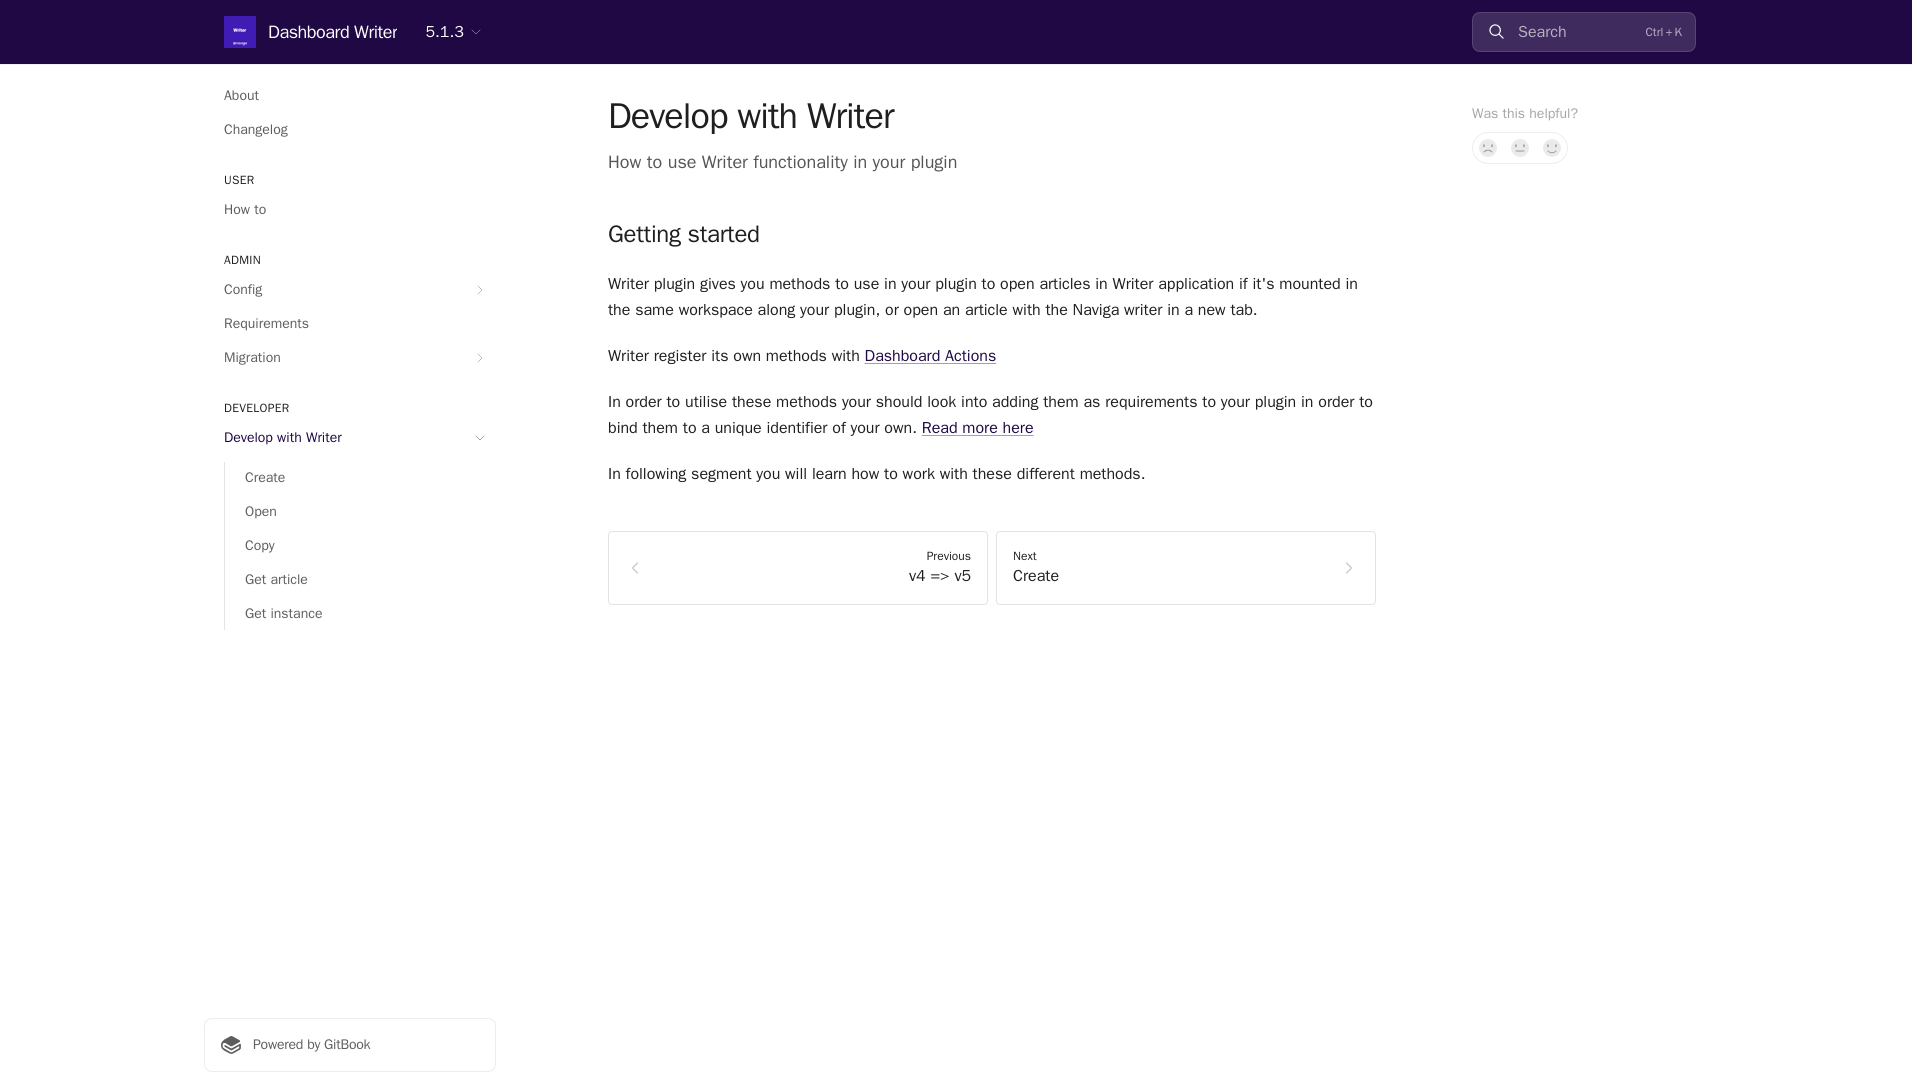  I want to click on Not sure, so click(1520, 148).